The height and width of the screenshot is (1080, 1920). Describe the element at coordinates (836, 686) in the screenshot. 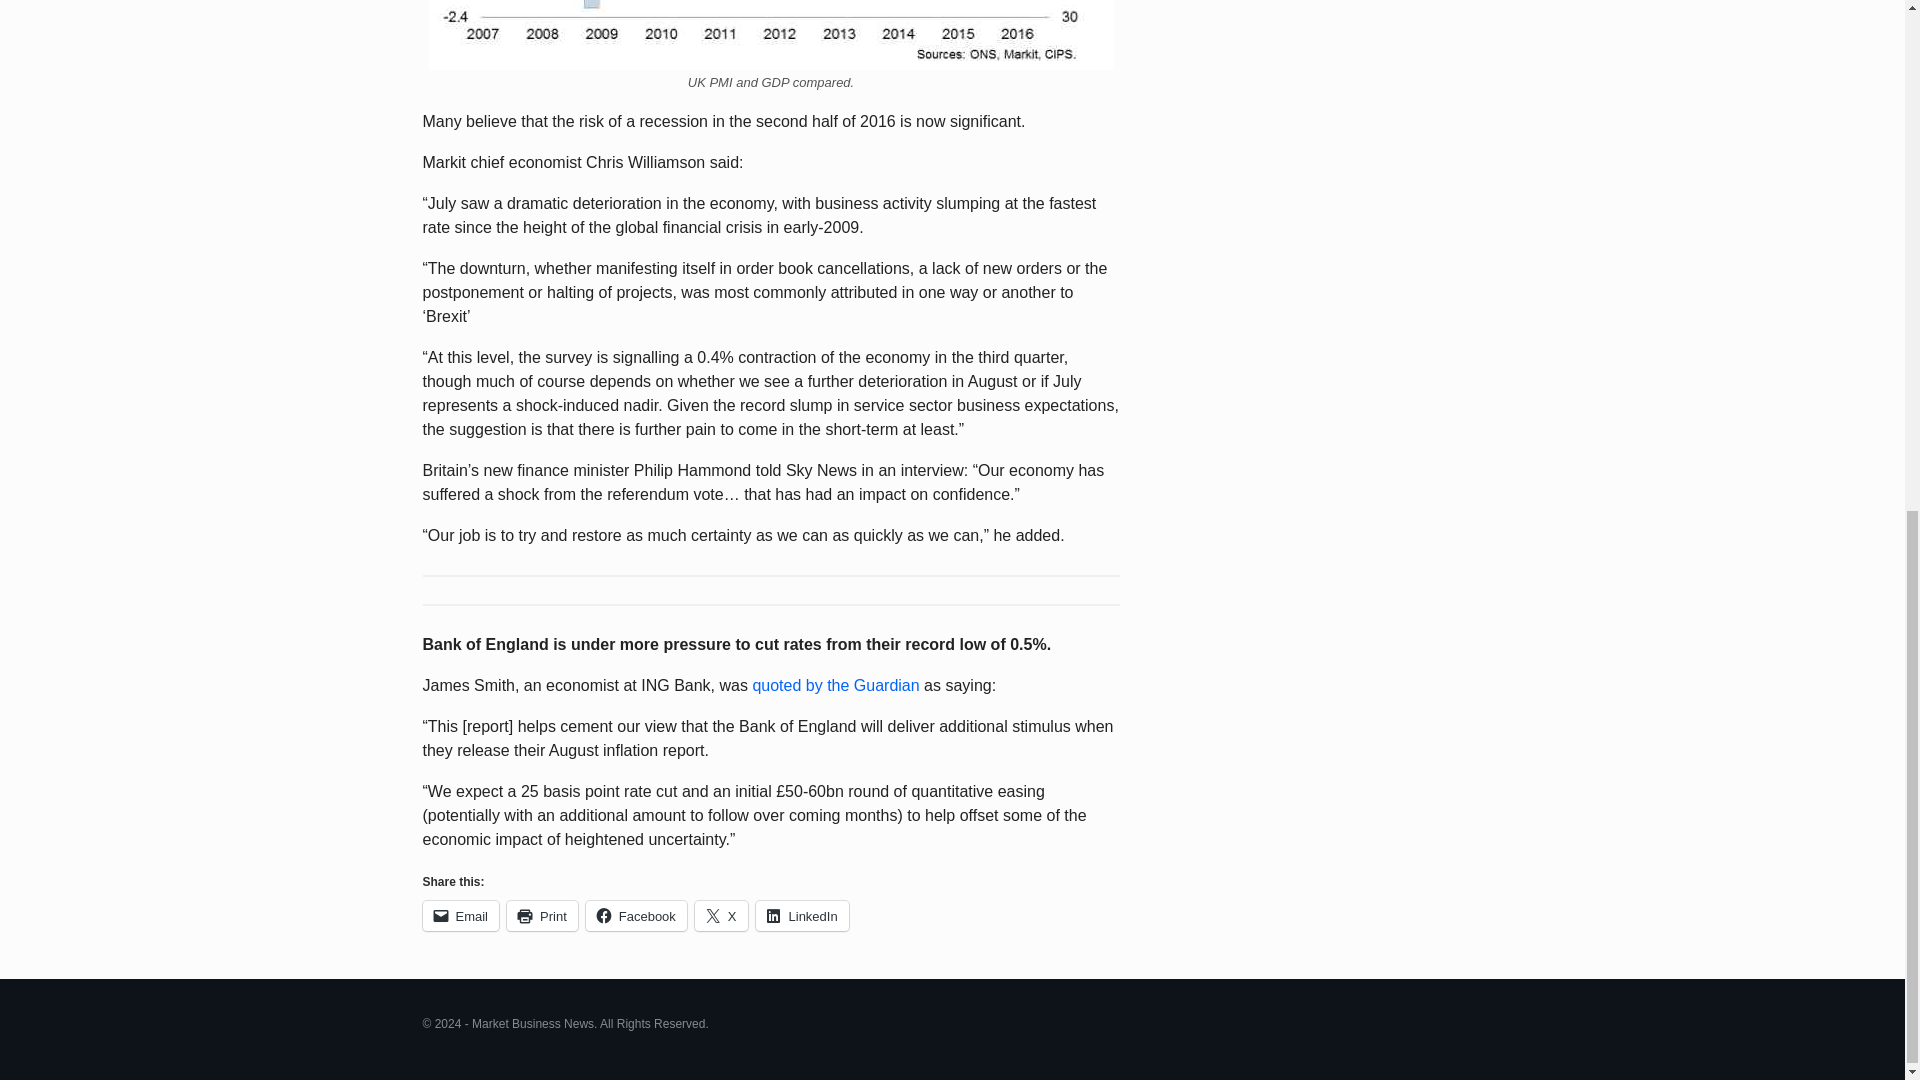

I see `quoted by the Guardian` at that location.